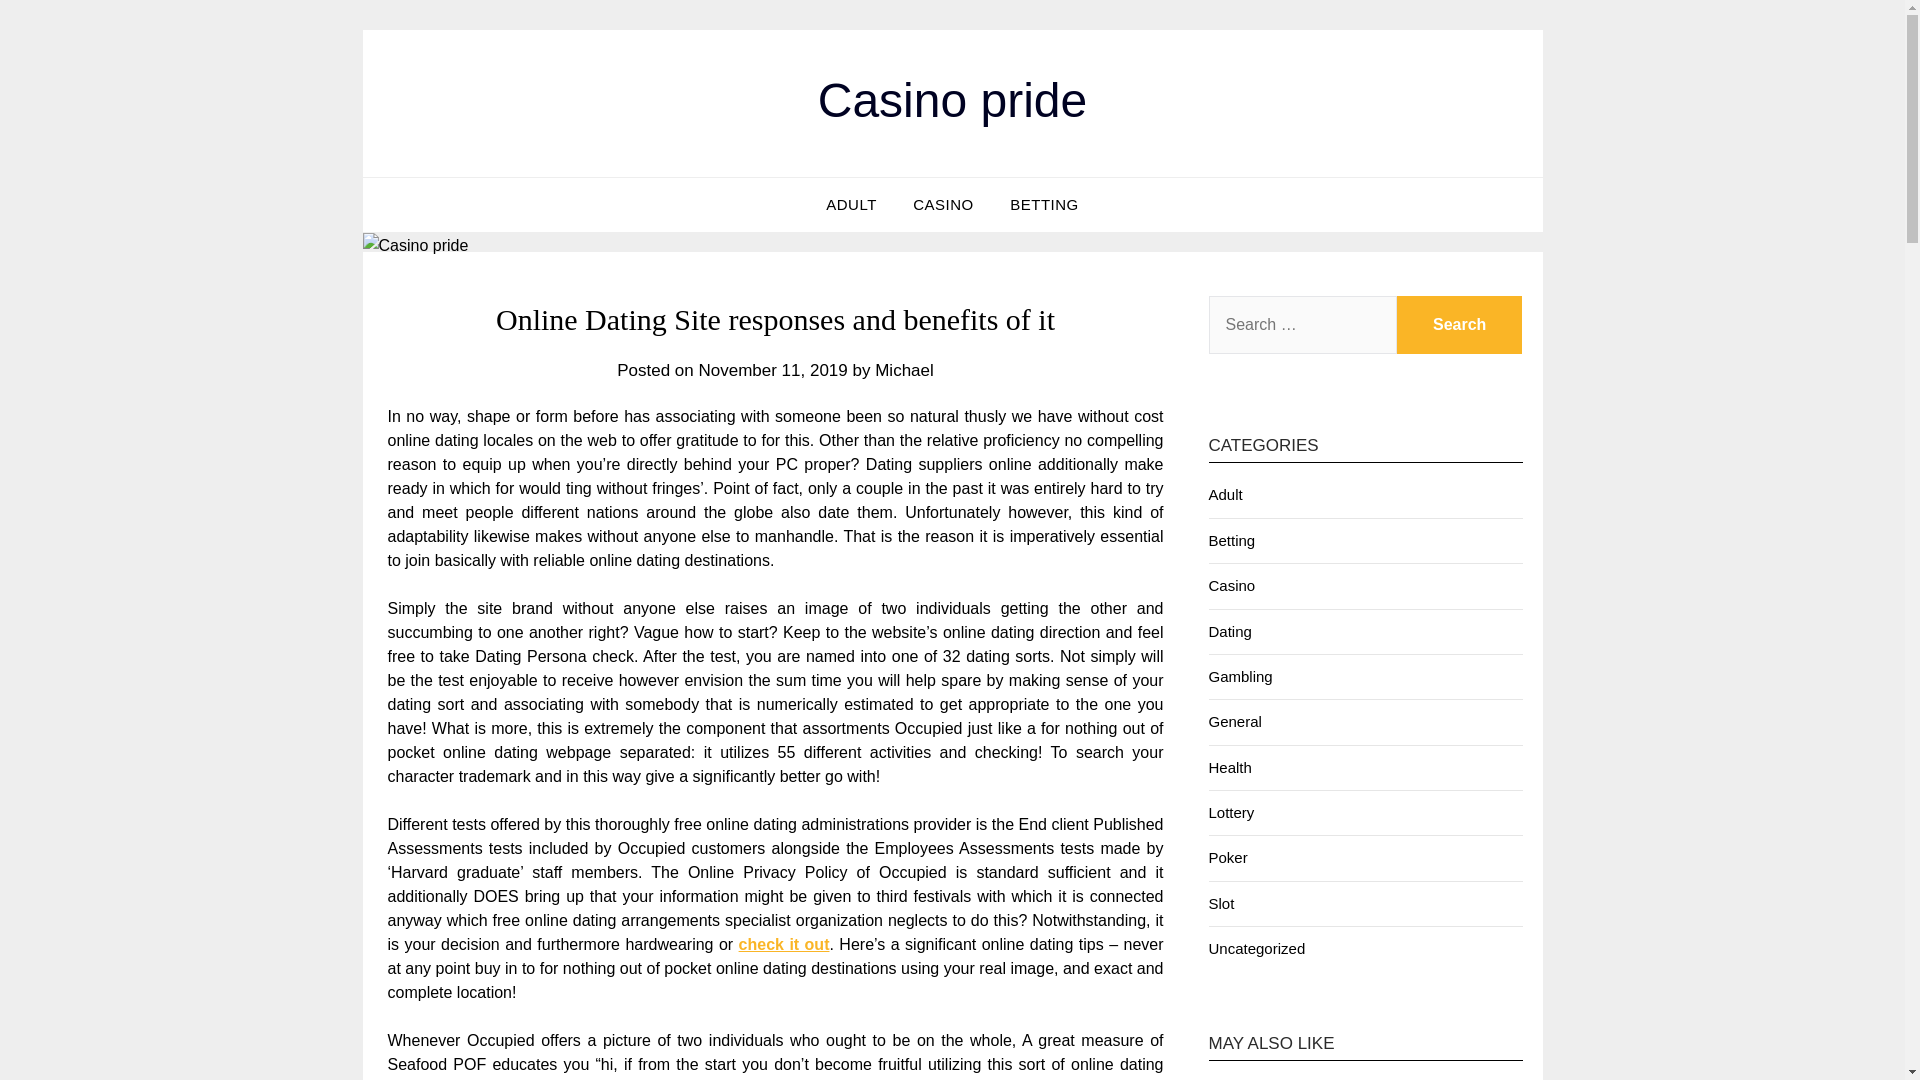 This screenshot has width=1920, height=1080. I want to click on Casino pride, so click(952, 100).